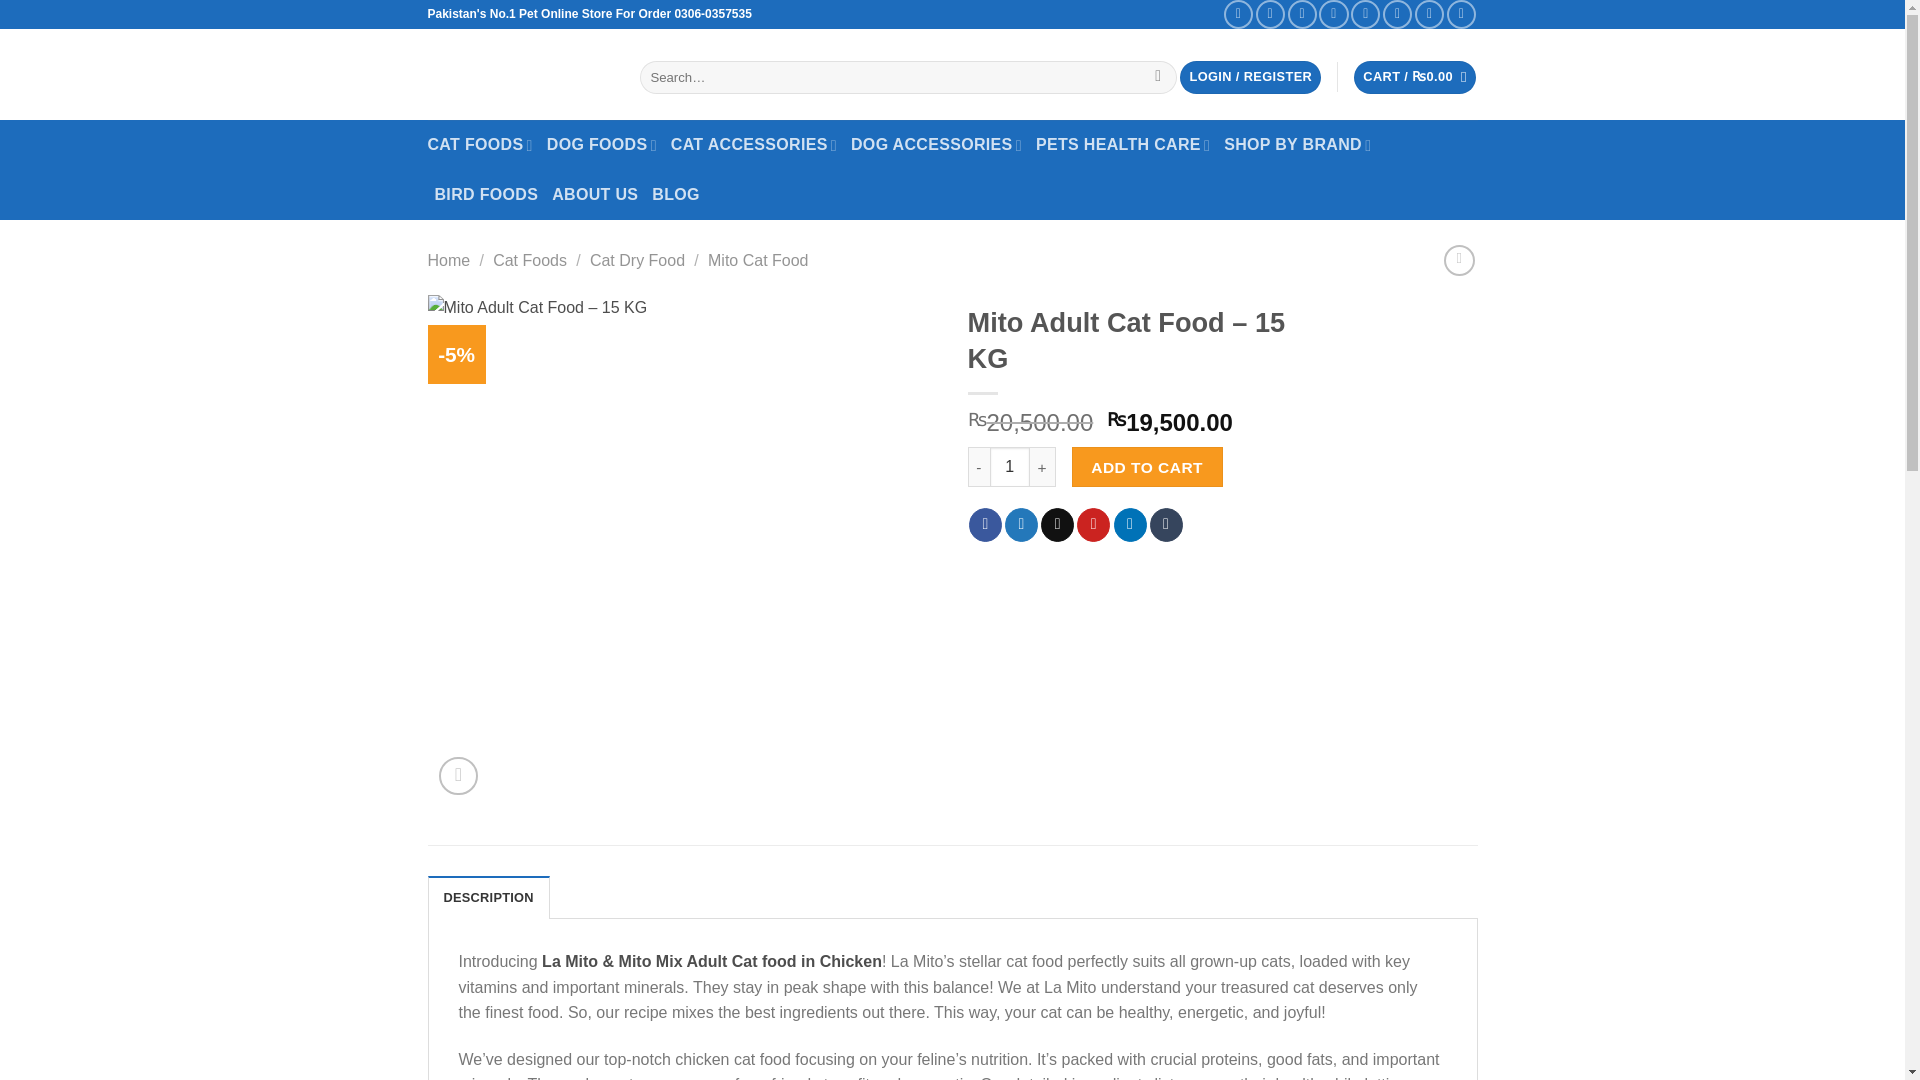  Describe the element at coordinates (1238, 14) in the screenshot. I see `Follow on Facebook` at that location.